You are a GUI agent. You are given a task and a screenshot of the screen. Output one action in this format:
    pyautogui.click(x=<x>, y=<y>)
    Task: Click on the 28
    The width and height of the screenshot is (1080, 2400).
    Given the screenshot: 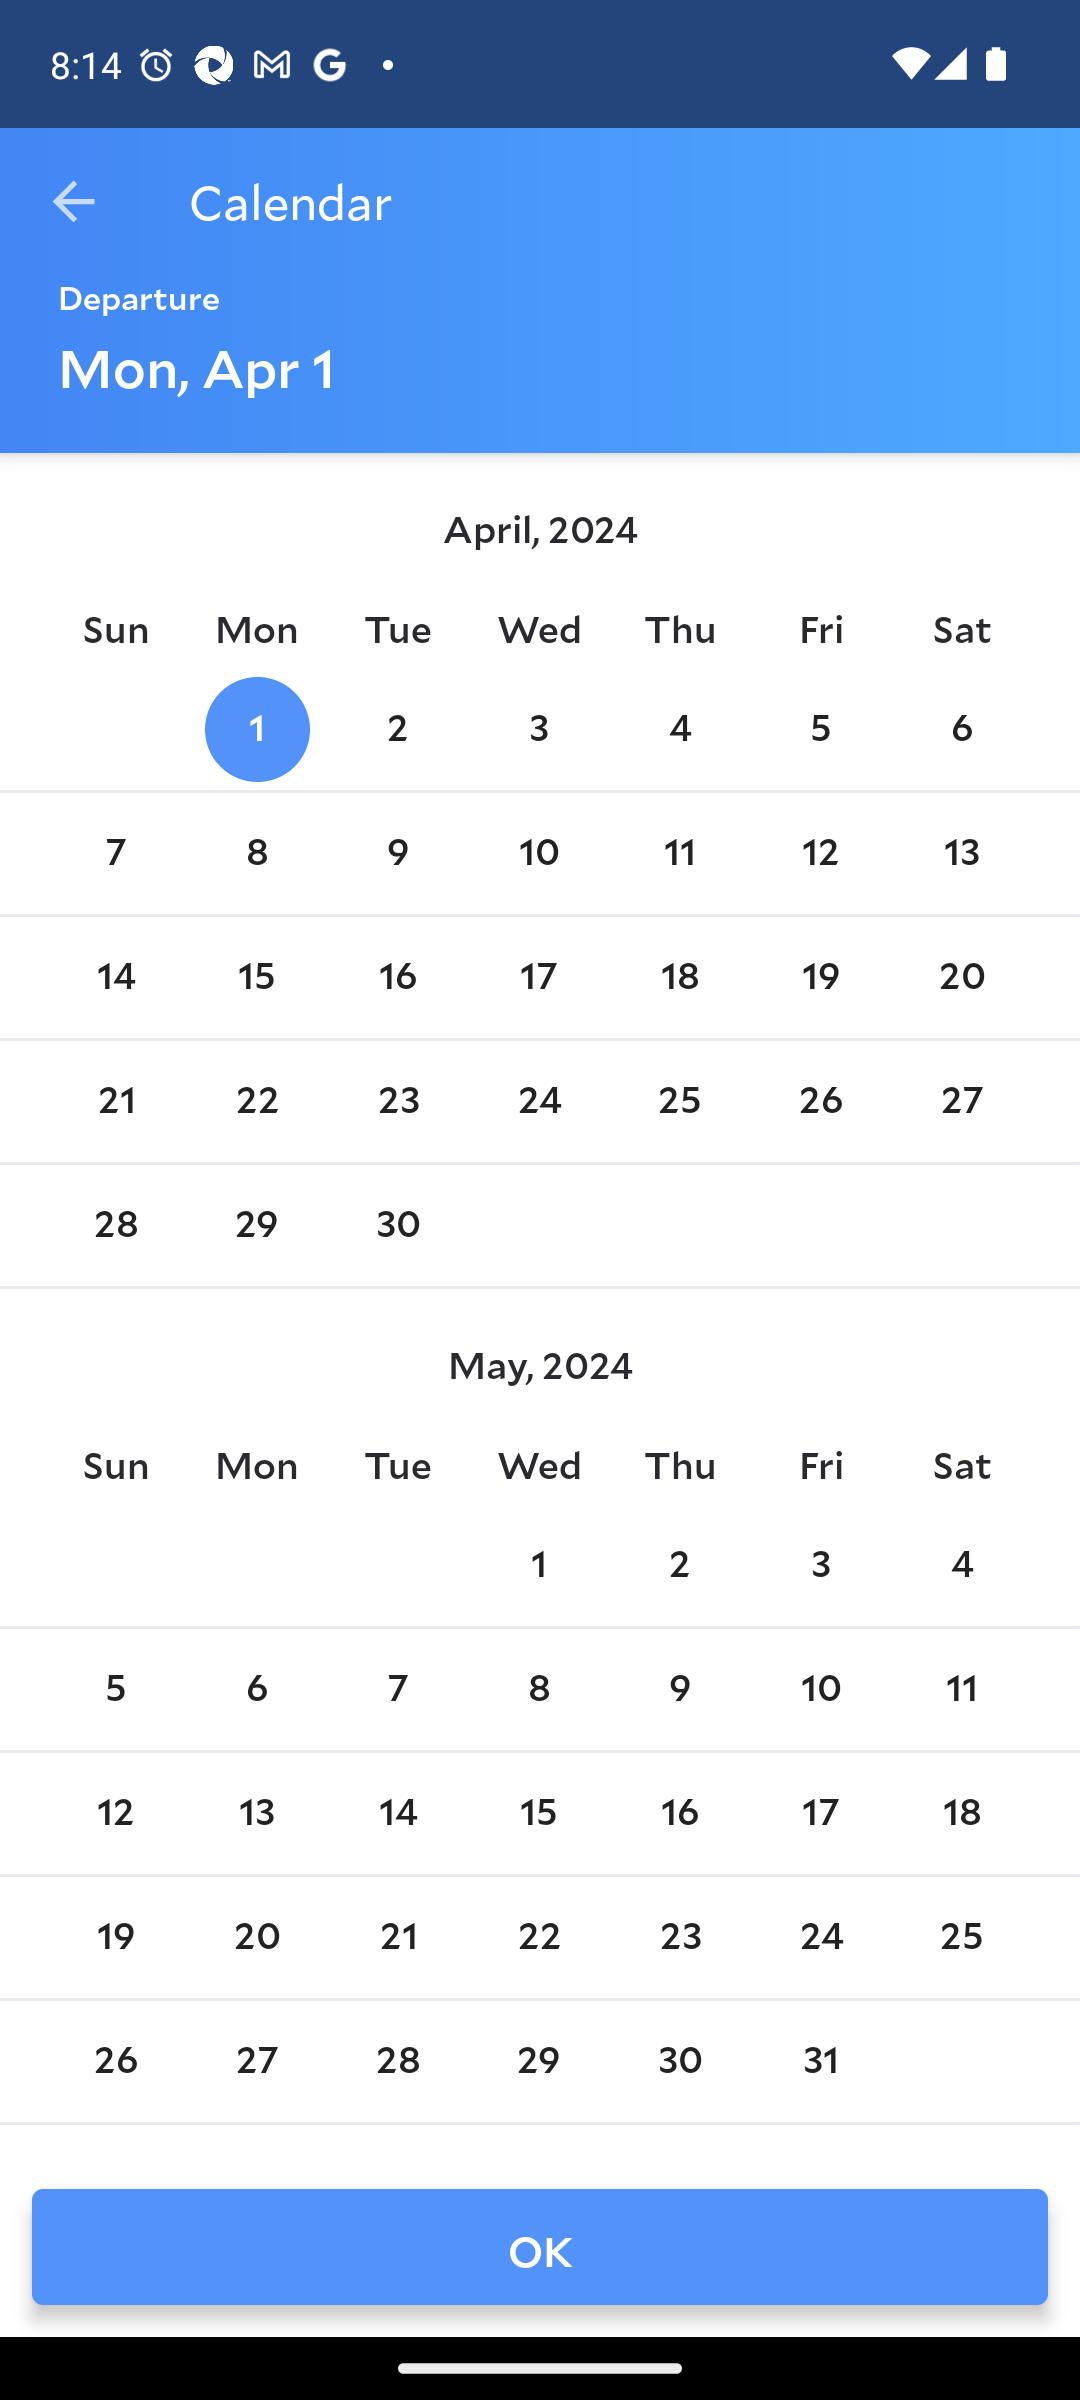 What is the action you would take?
    pyautogui.click(x=116, y=1224)
    